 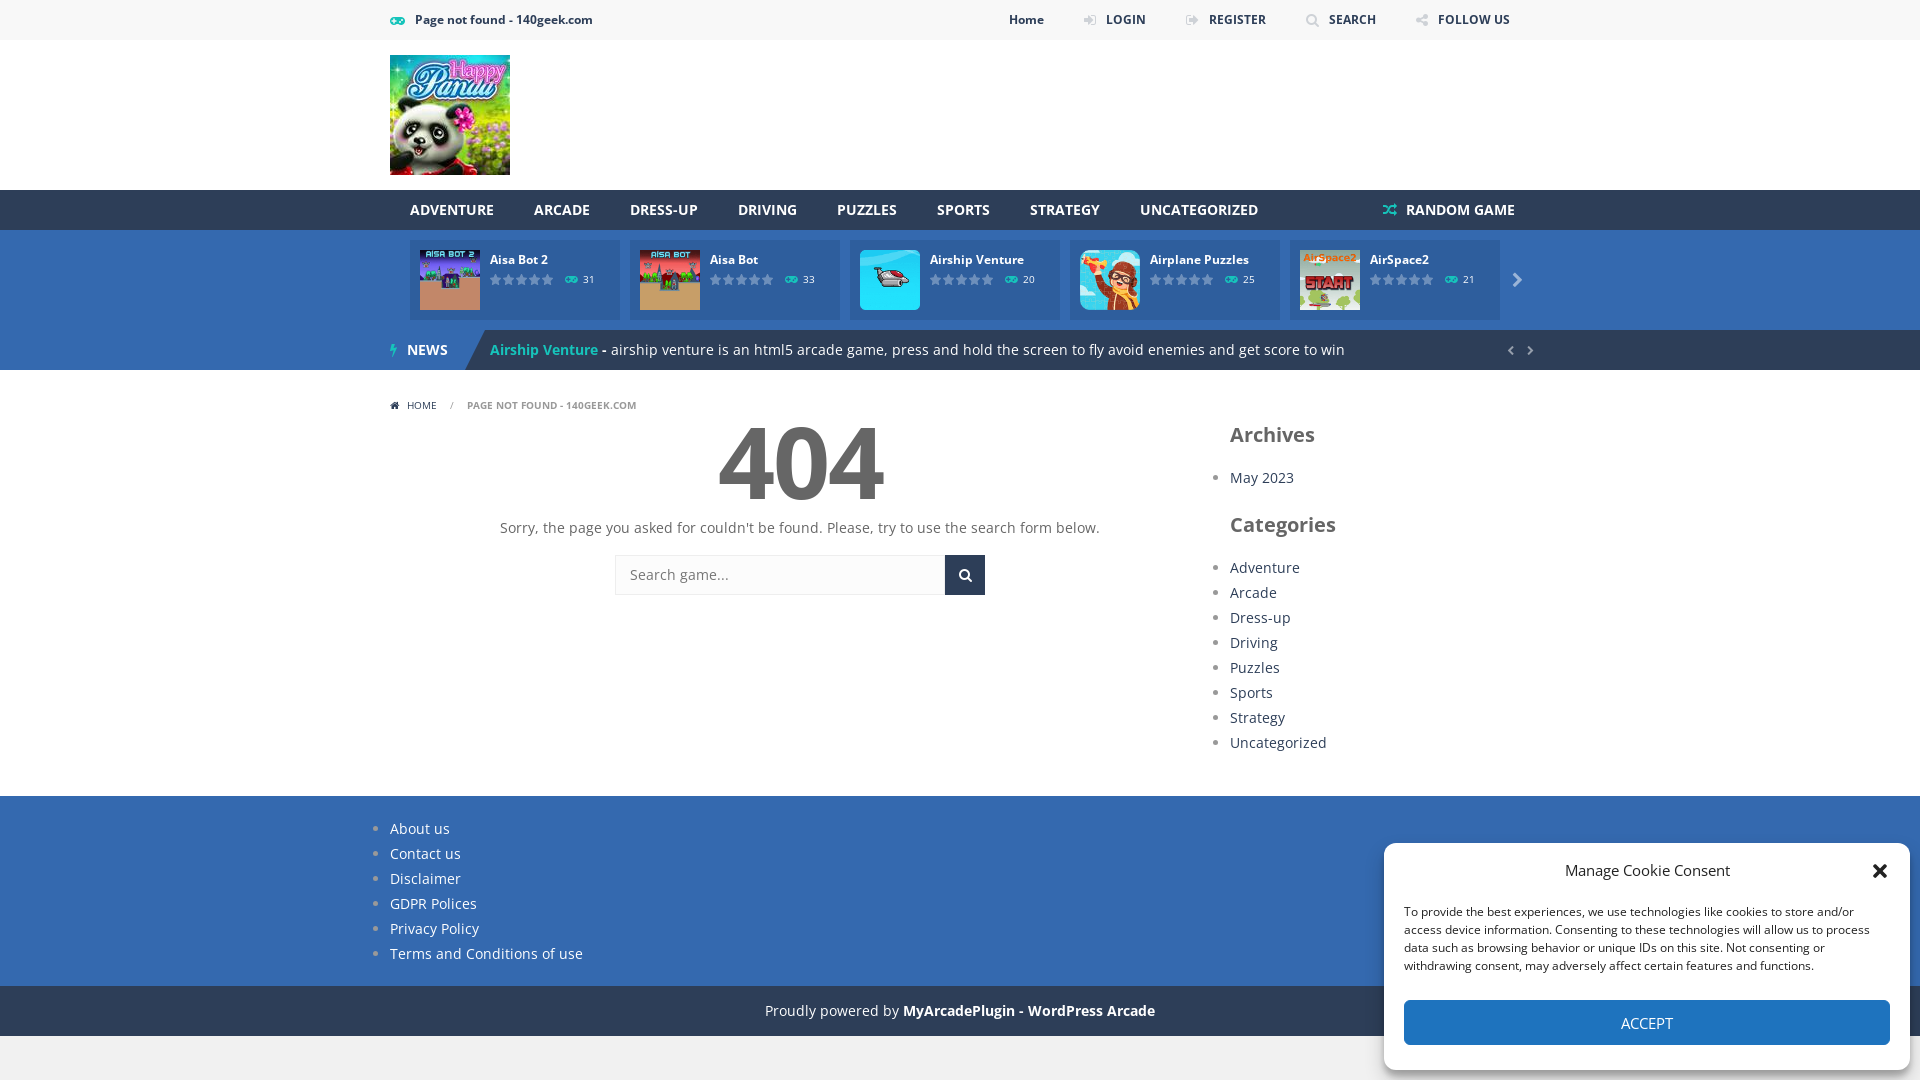 What do you see at coordinates (1252, 692) in the screenshot?
I see `Sports` at bounding box center [1252, 692].